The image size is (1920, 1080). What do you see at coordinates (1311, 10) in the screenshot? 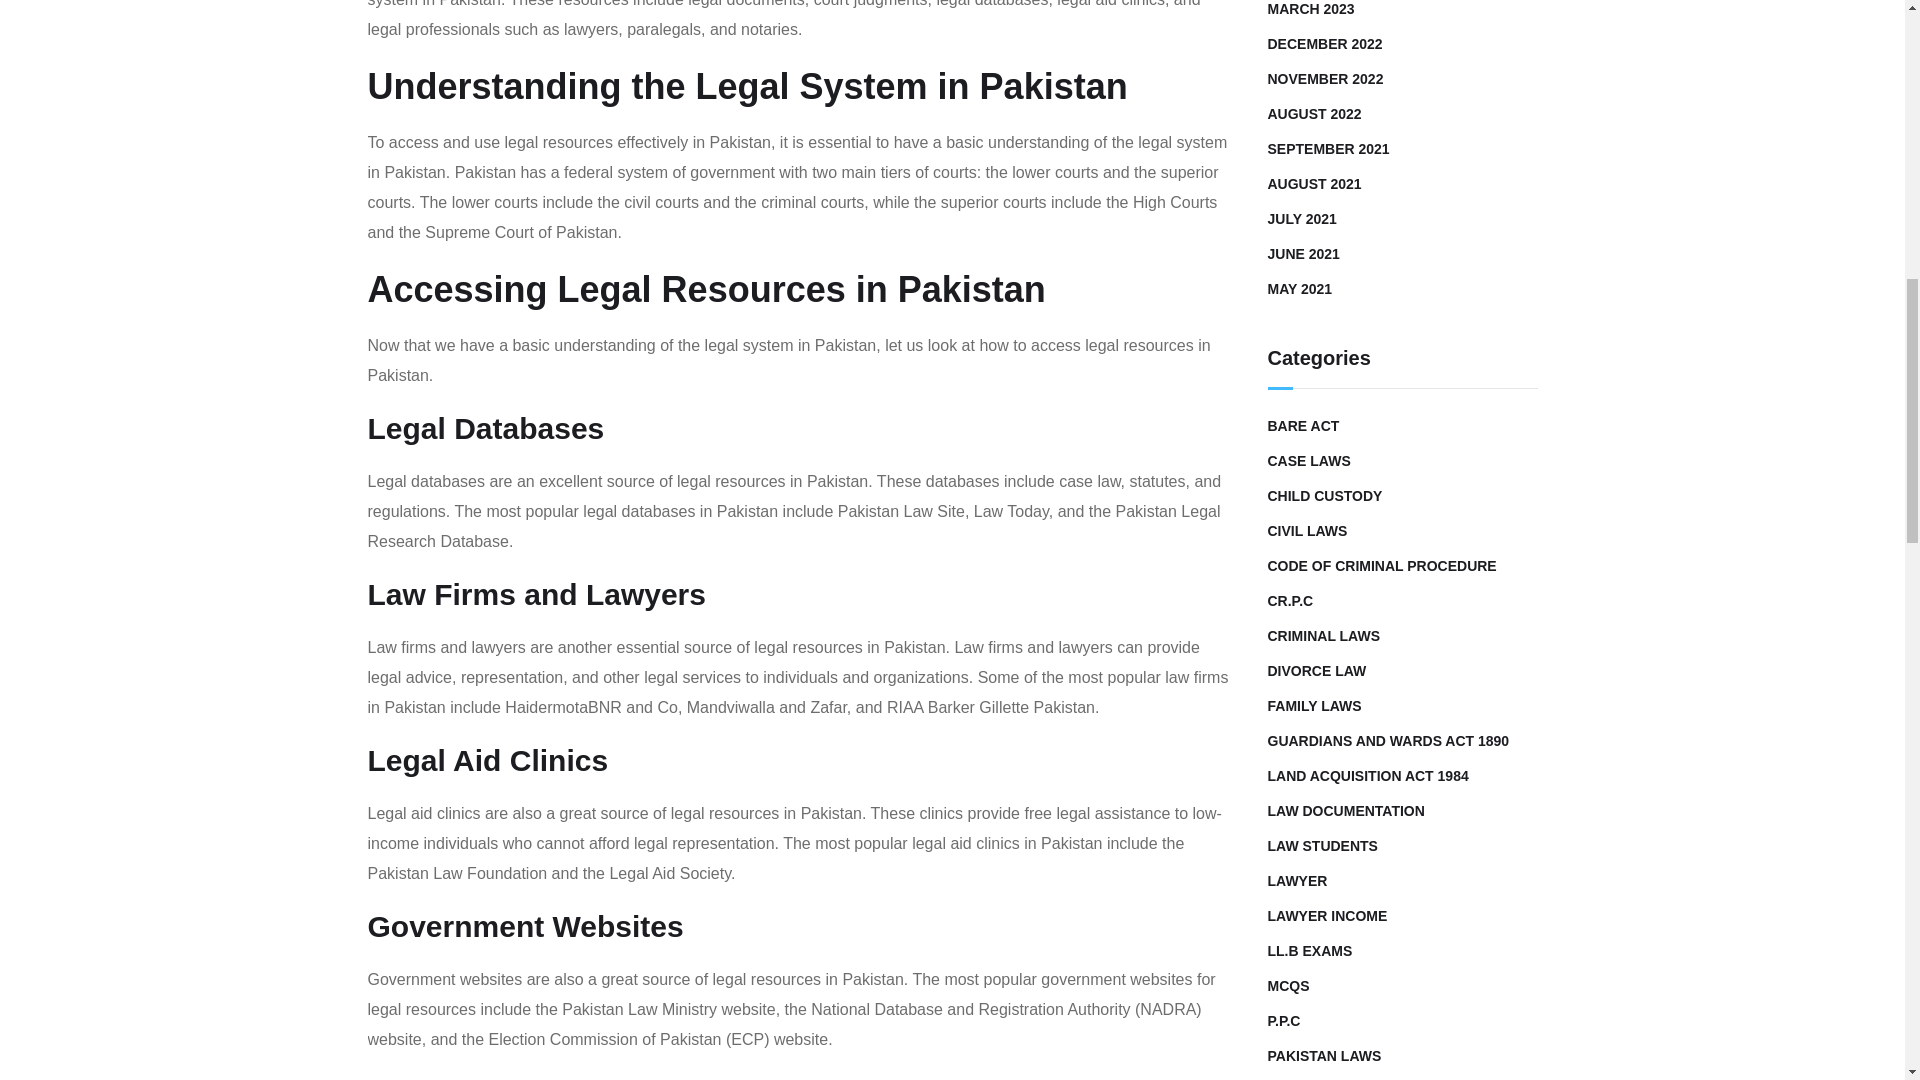
I see `MARCH 2023` at bounding box center [1311, 10].